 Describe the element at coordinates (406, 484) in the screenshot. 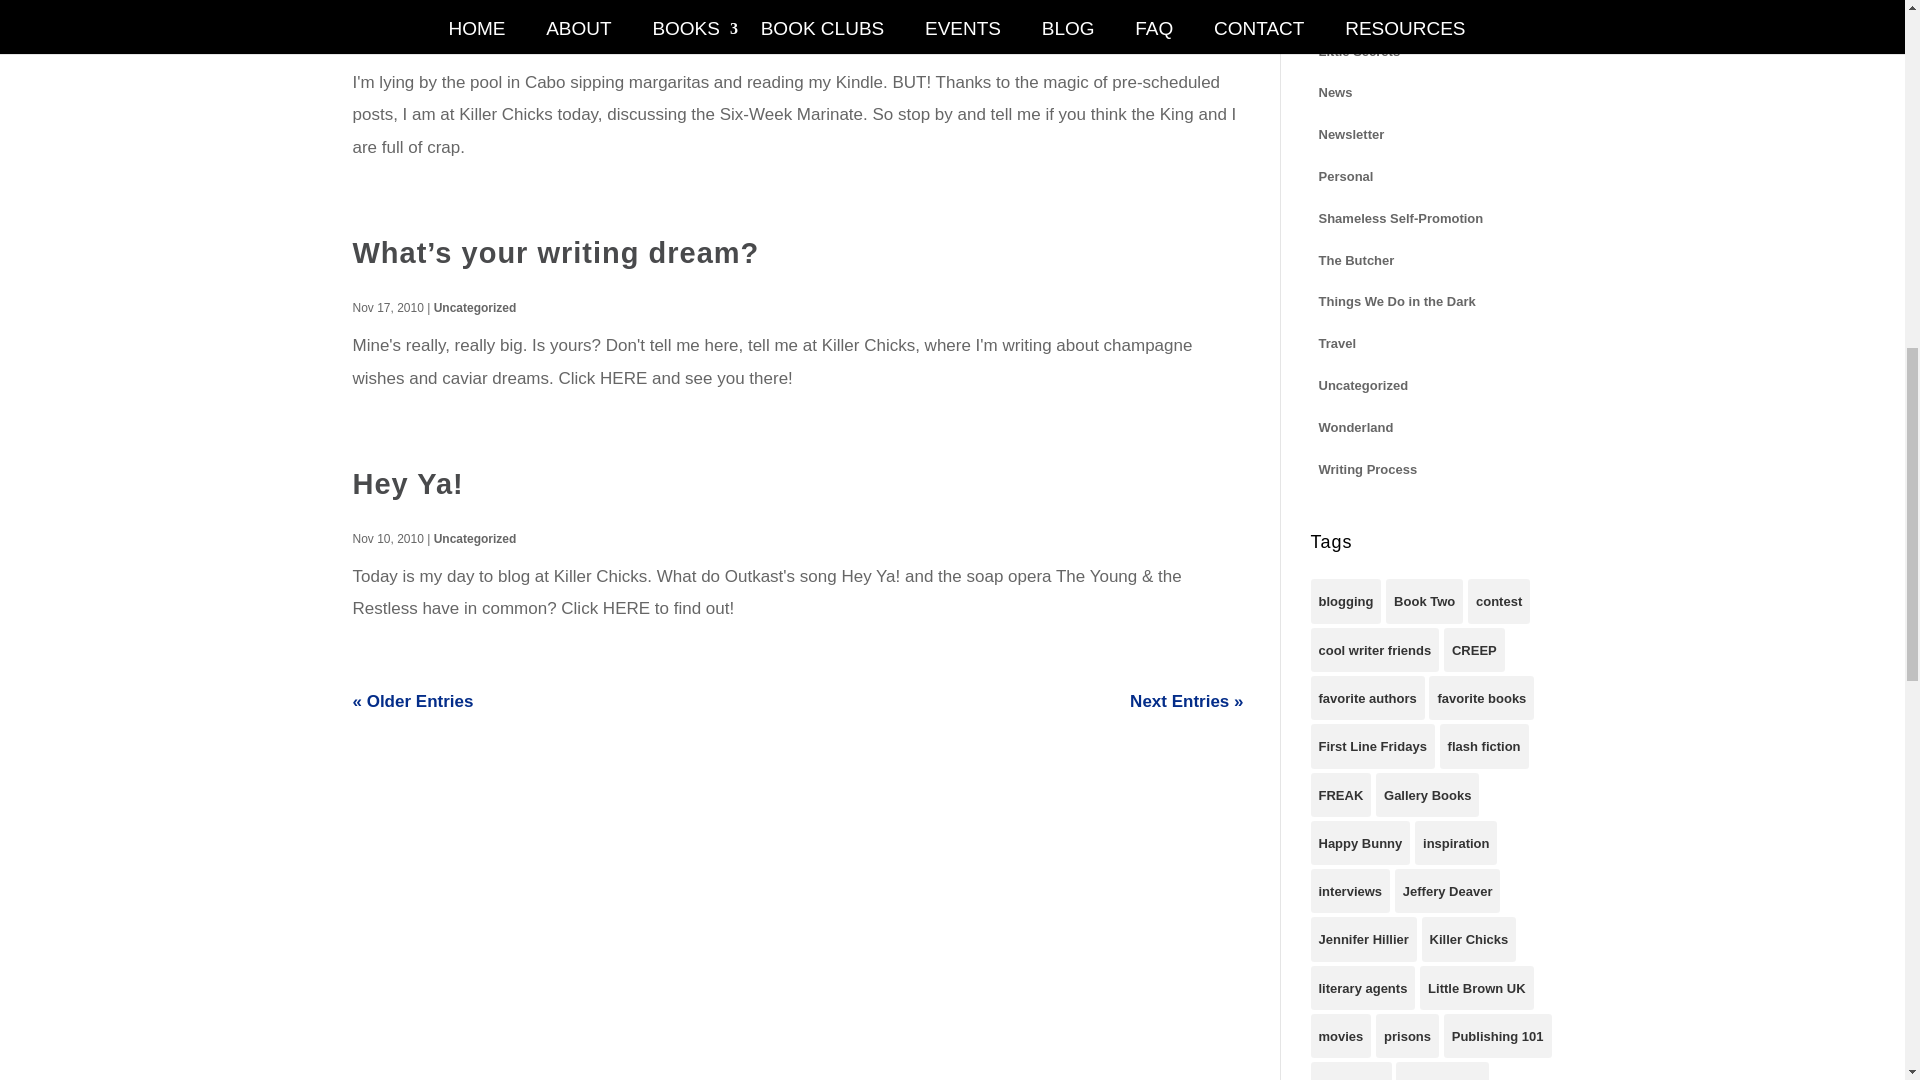

I see `Hey Ya!` at that location.